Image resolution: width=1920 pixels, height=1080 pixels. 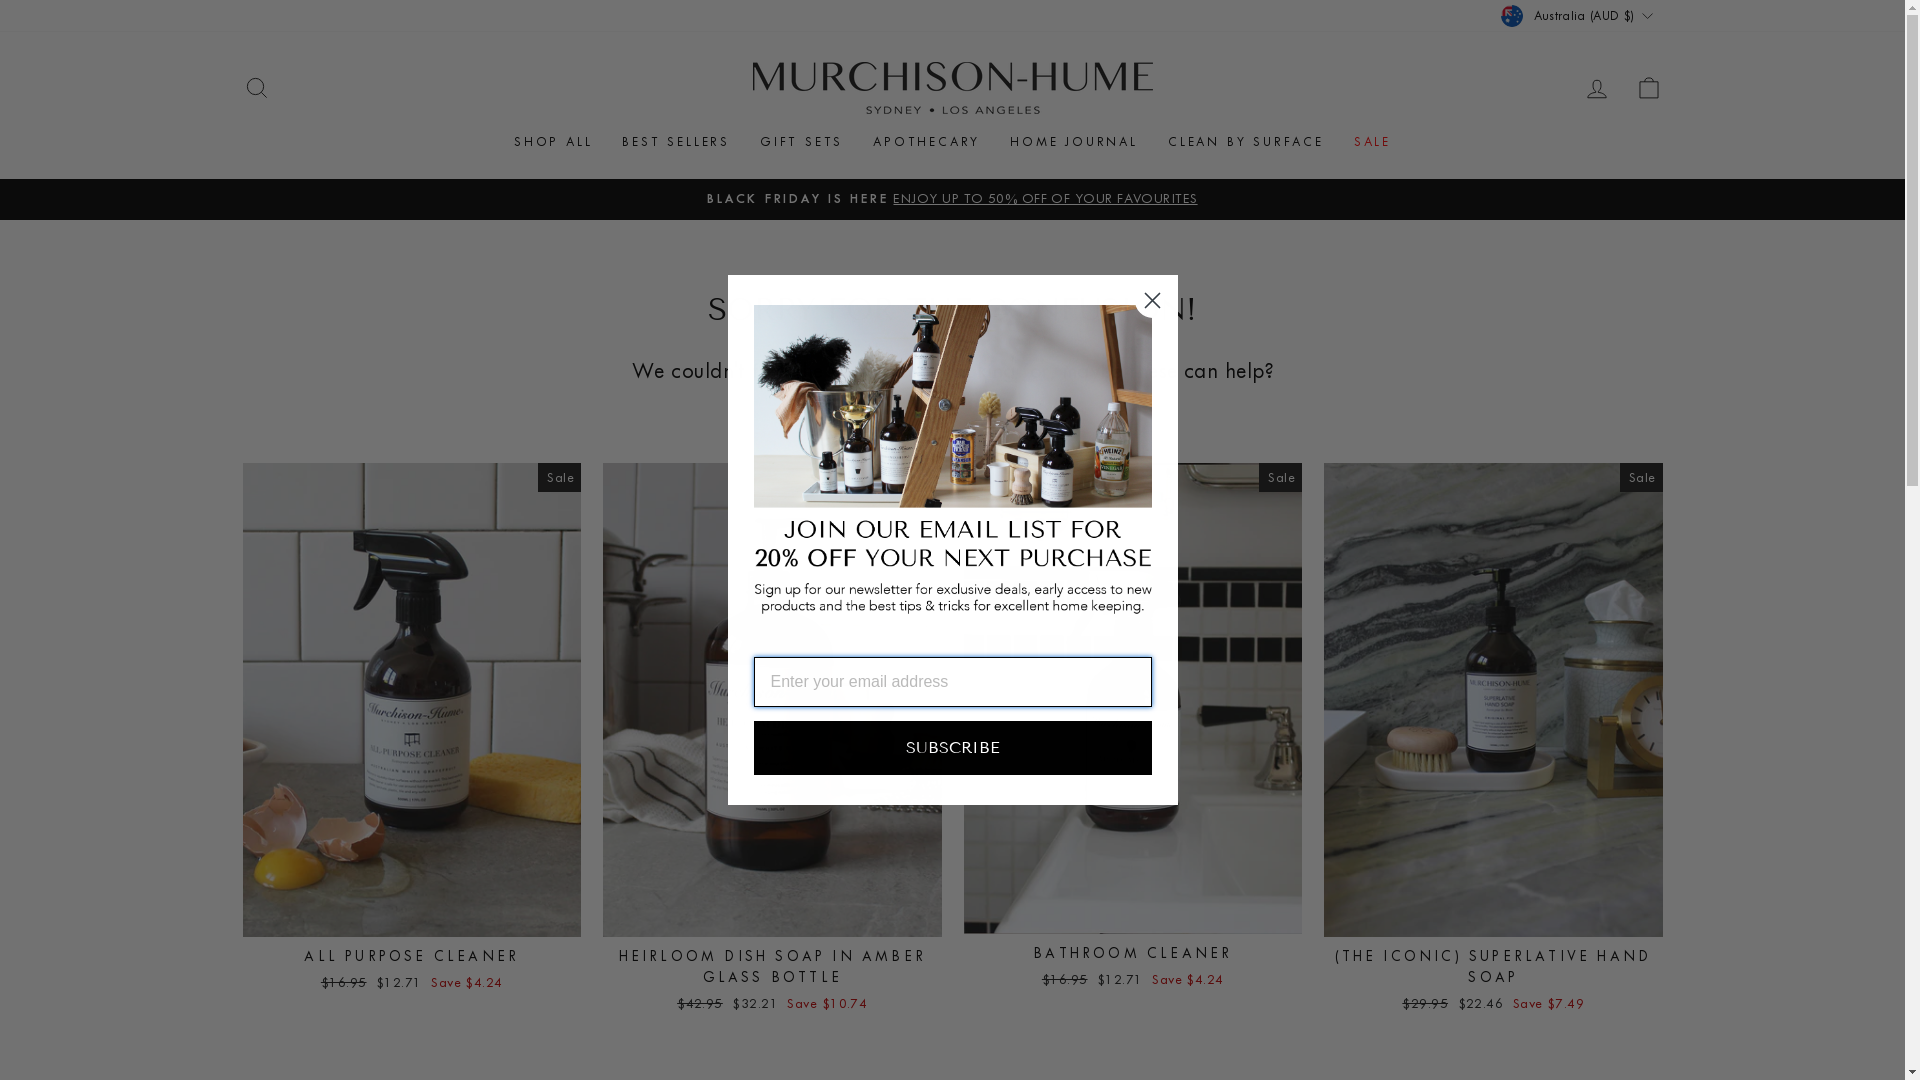 What do you see at coordinates (36, 22) in the screenshot?
I see `Submit` at bounding box center [36, 22].